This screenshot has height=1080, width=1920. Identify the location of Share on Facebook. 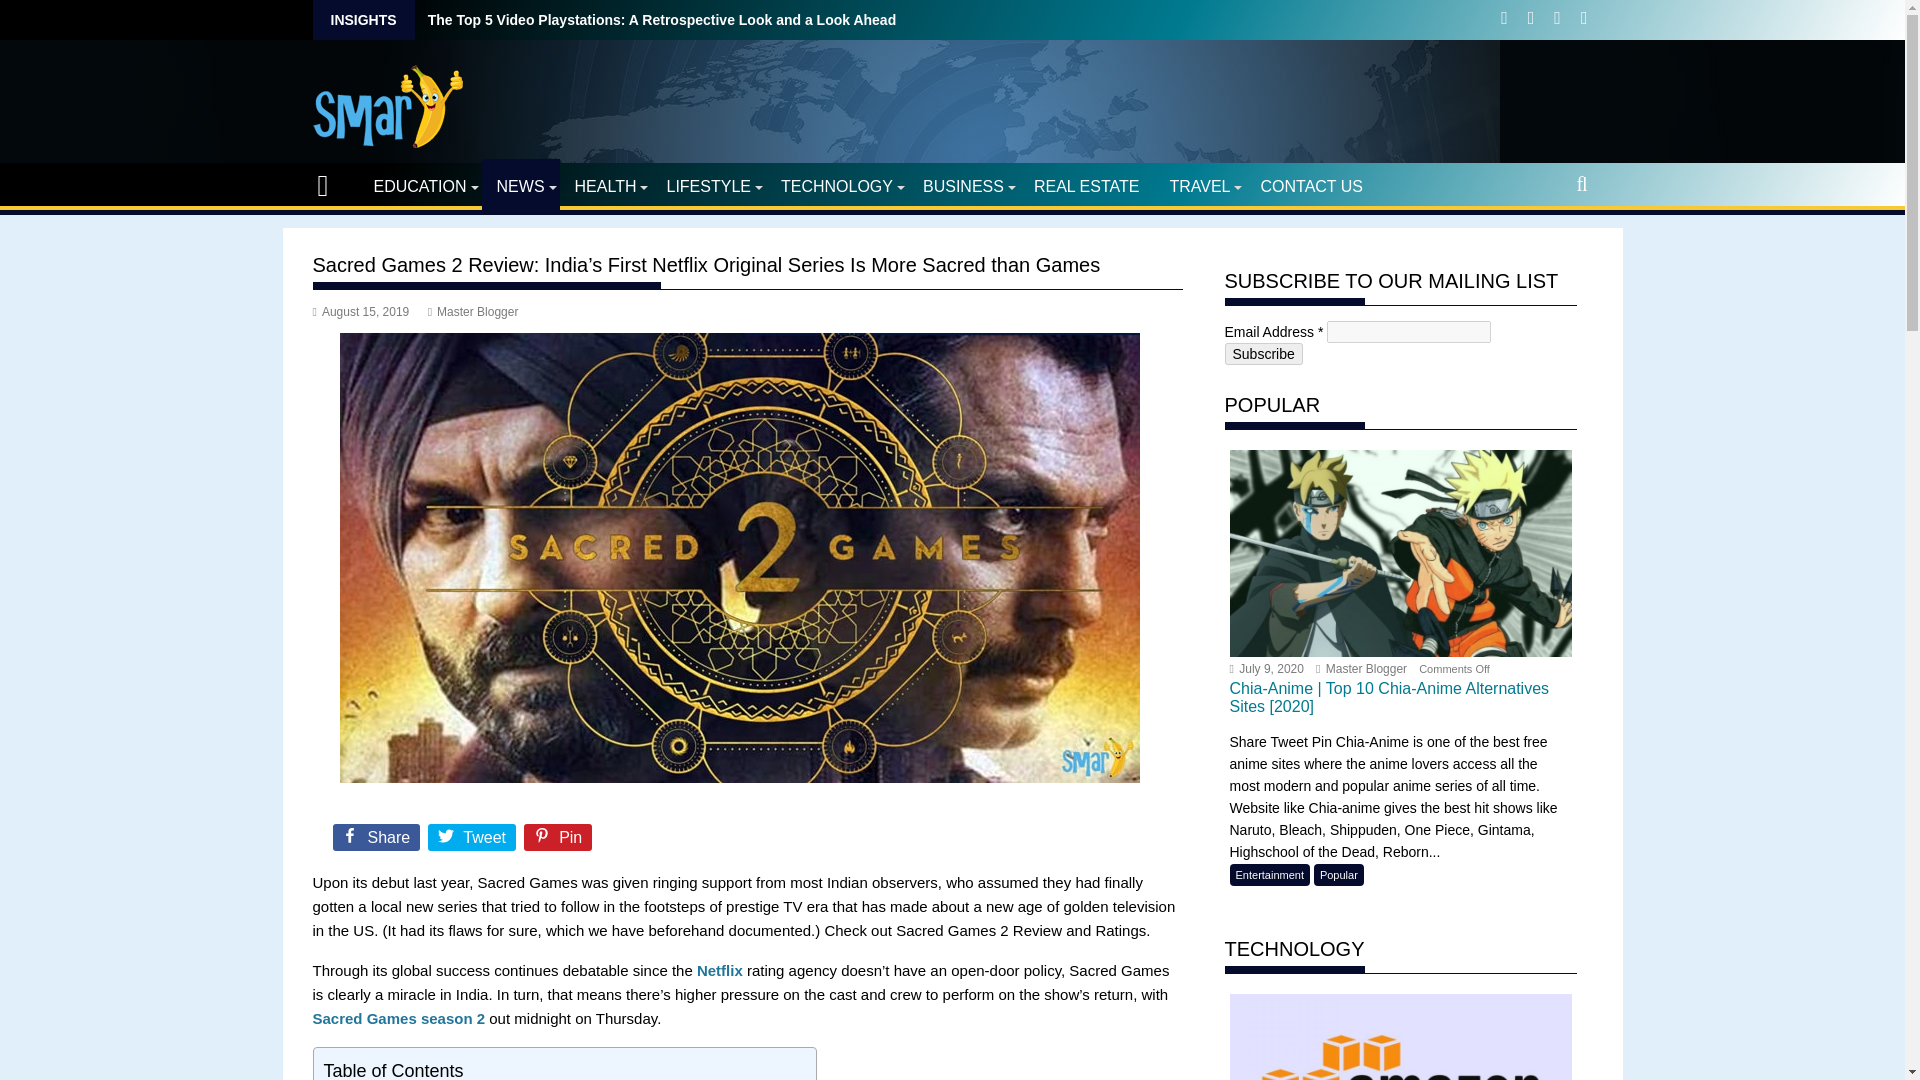
(377, 841).